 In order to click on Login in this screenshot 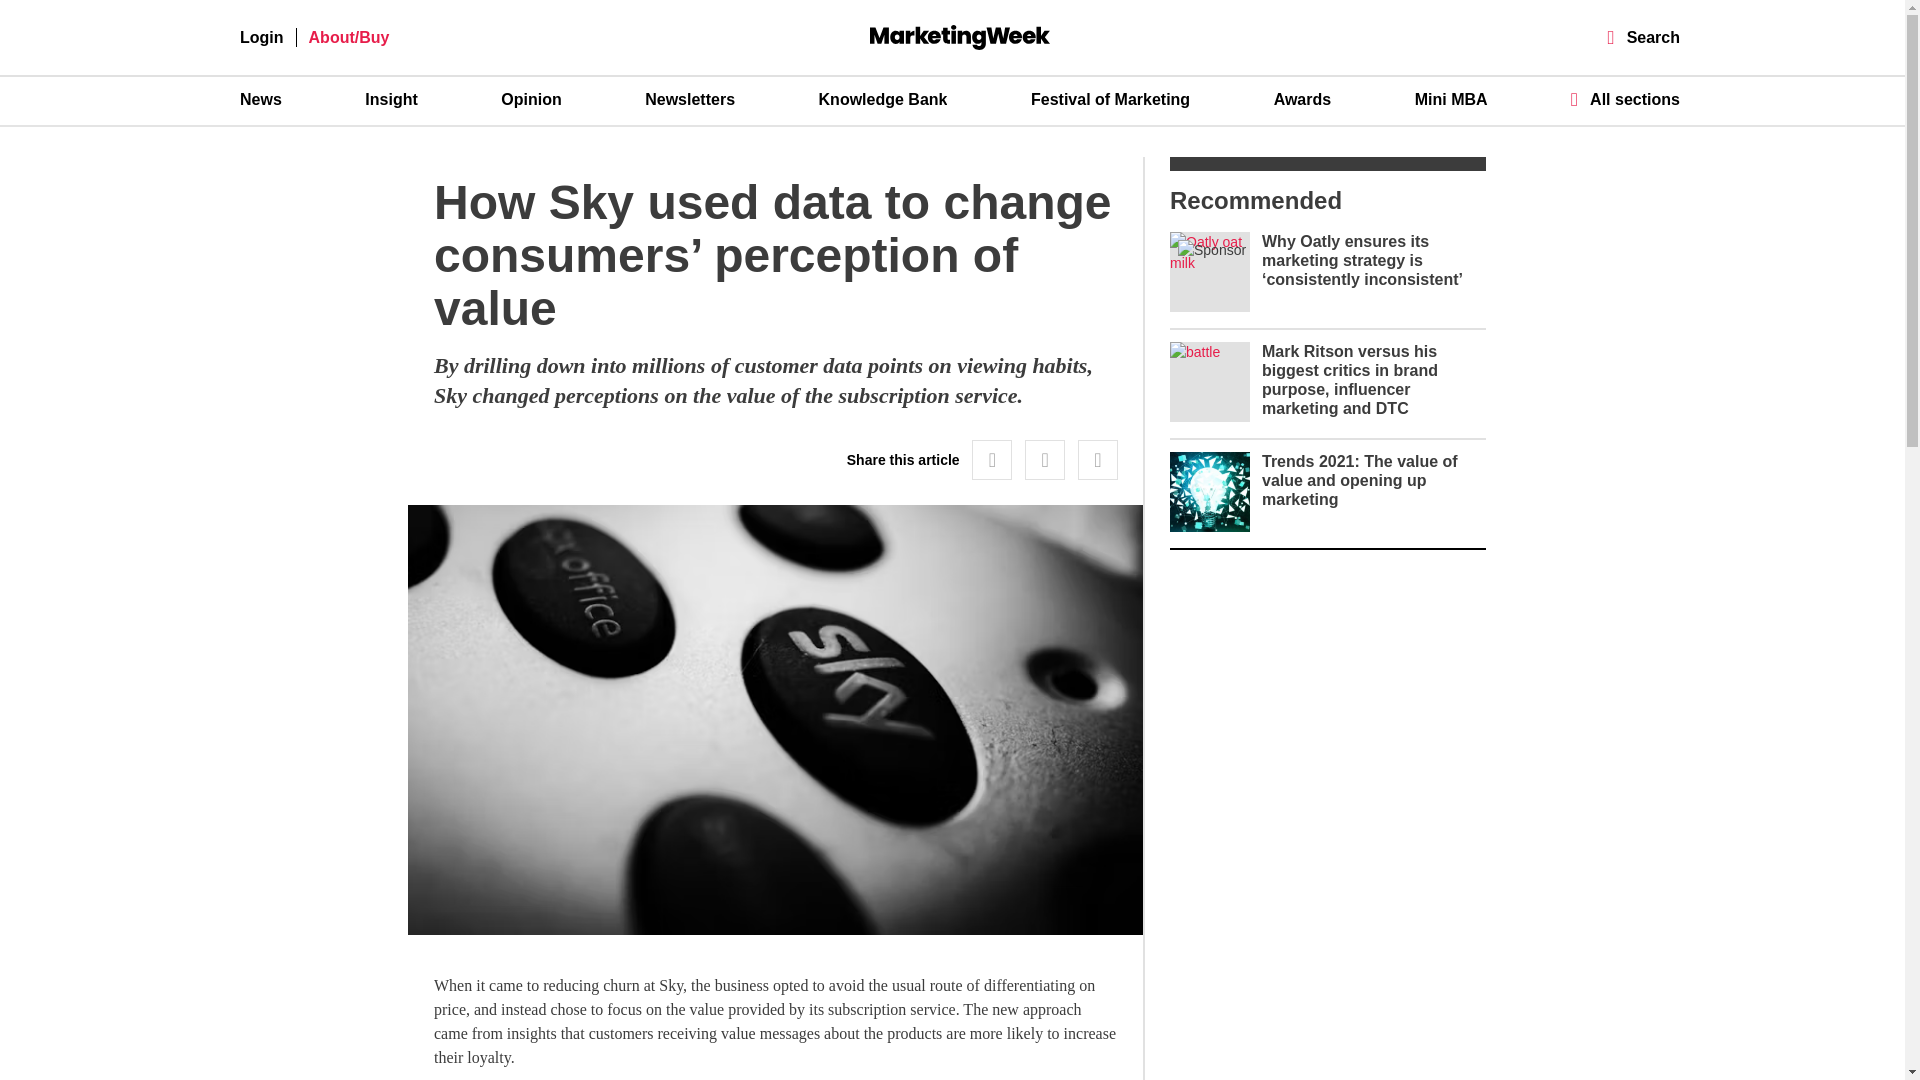, I will do `click(262, 38)`.